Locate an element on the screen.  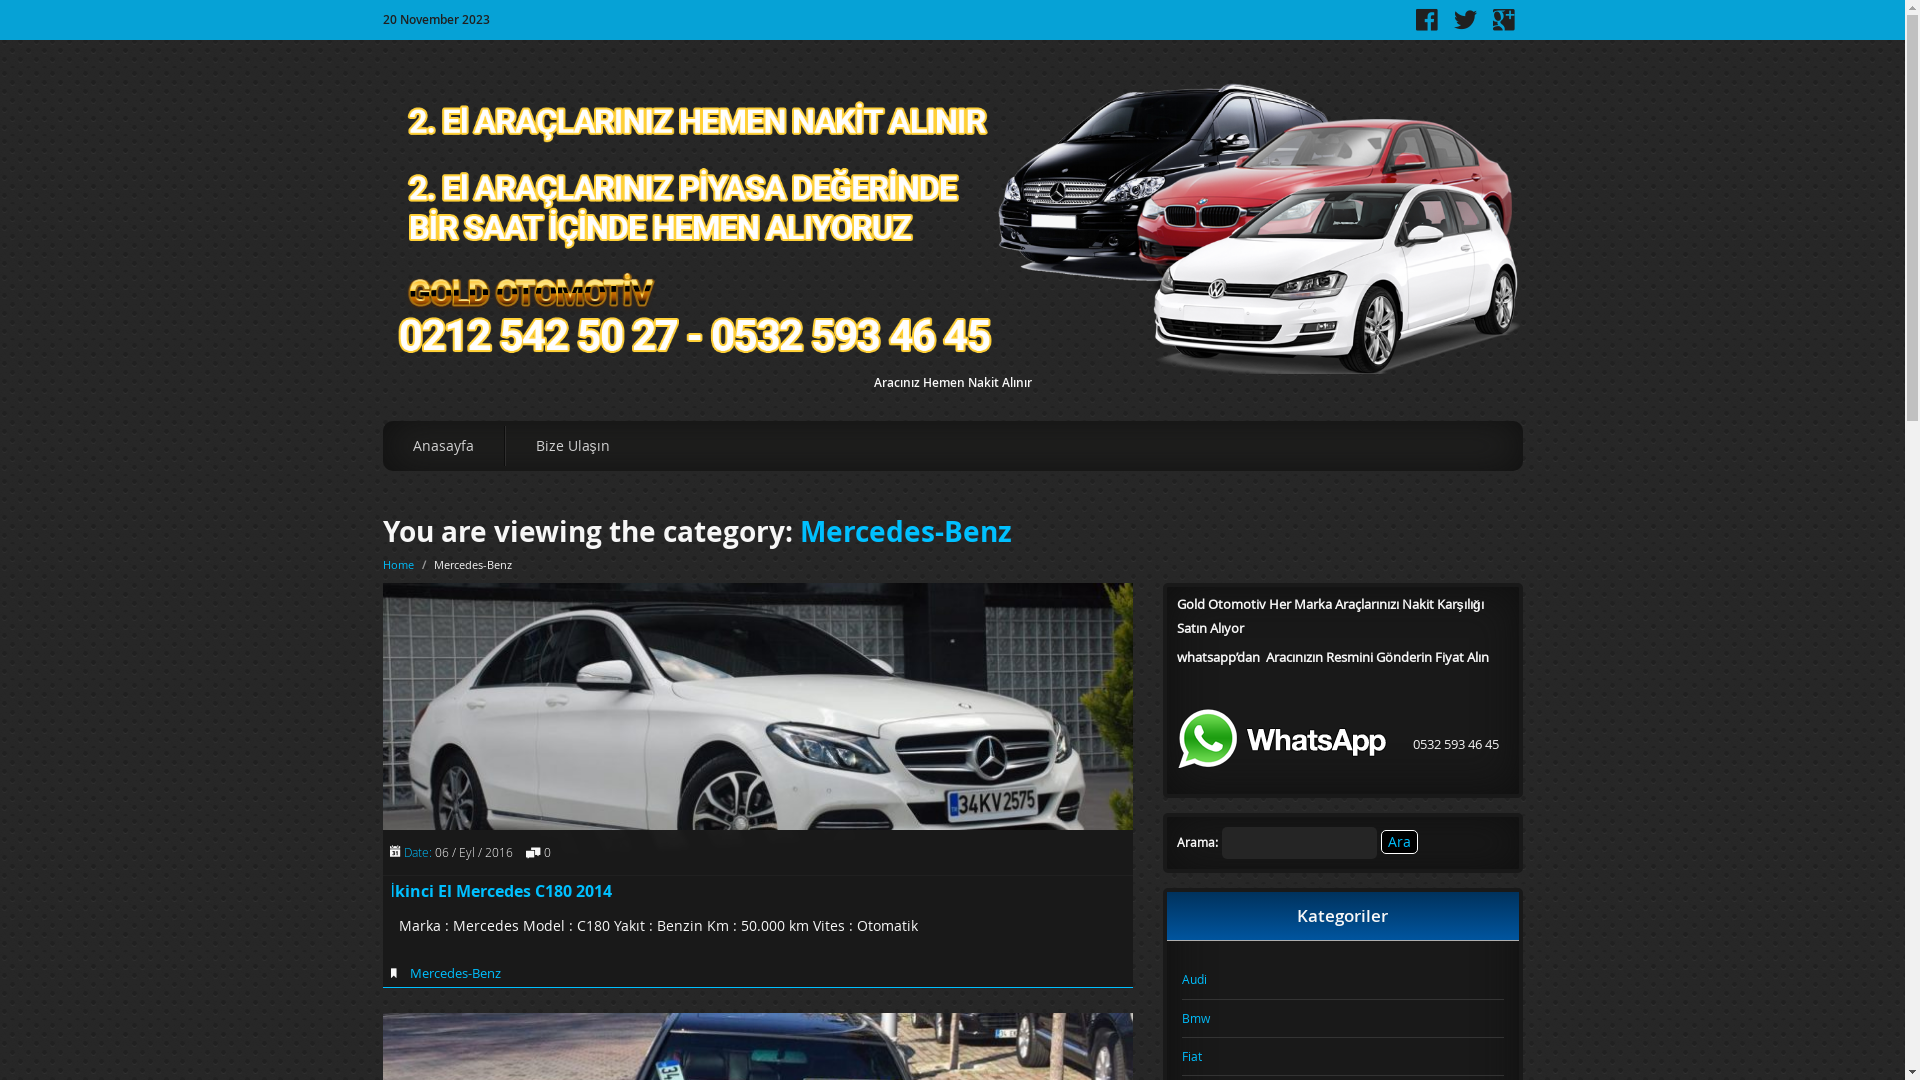
Fiat is located at coordinates (1343, 1057).